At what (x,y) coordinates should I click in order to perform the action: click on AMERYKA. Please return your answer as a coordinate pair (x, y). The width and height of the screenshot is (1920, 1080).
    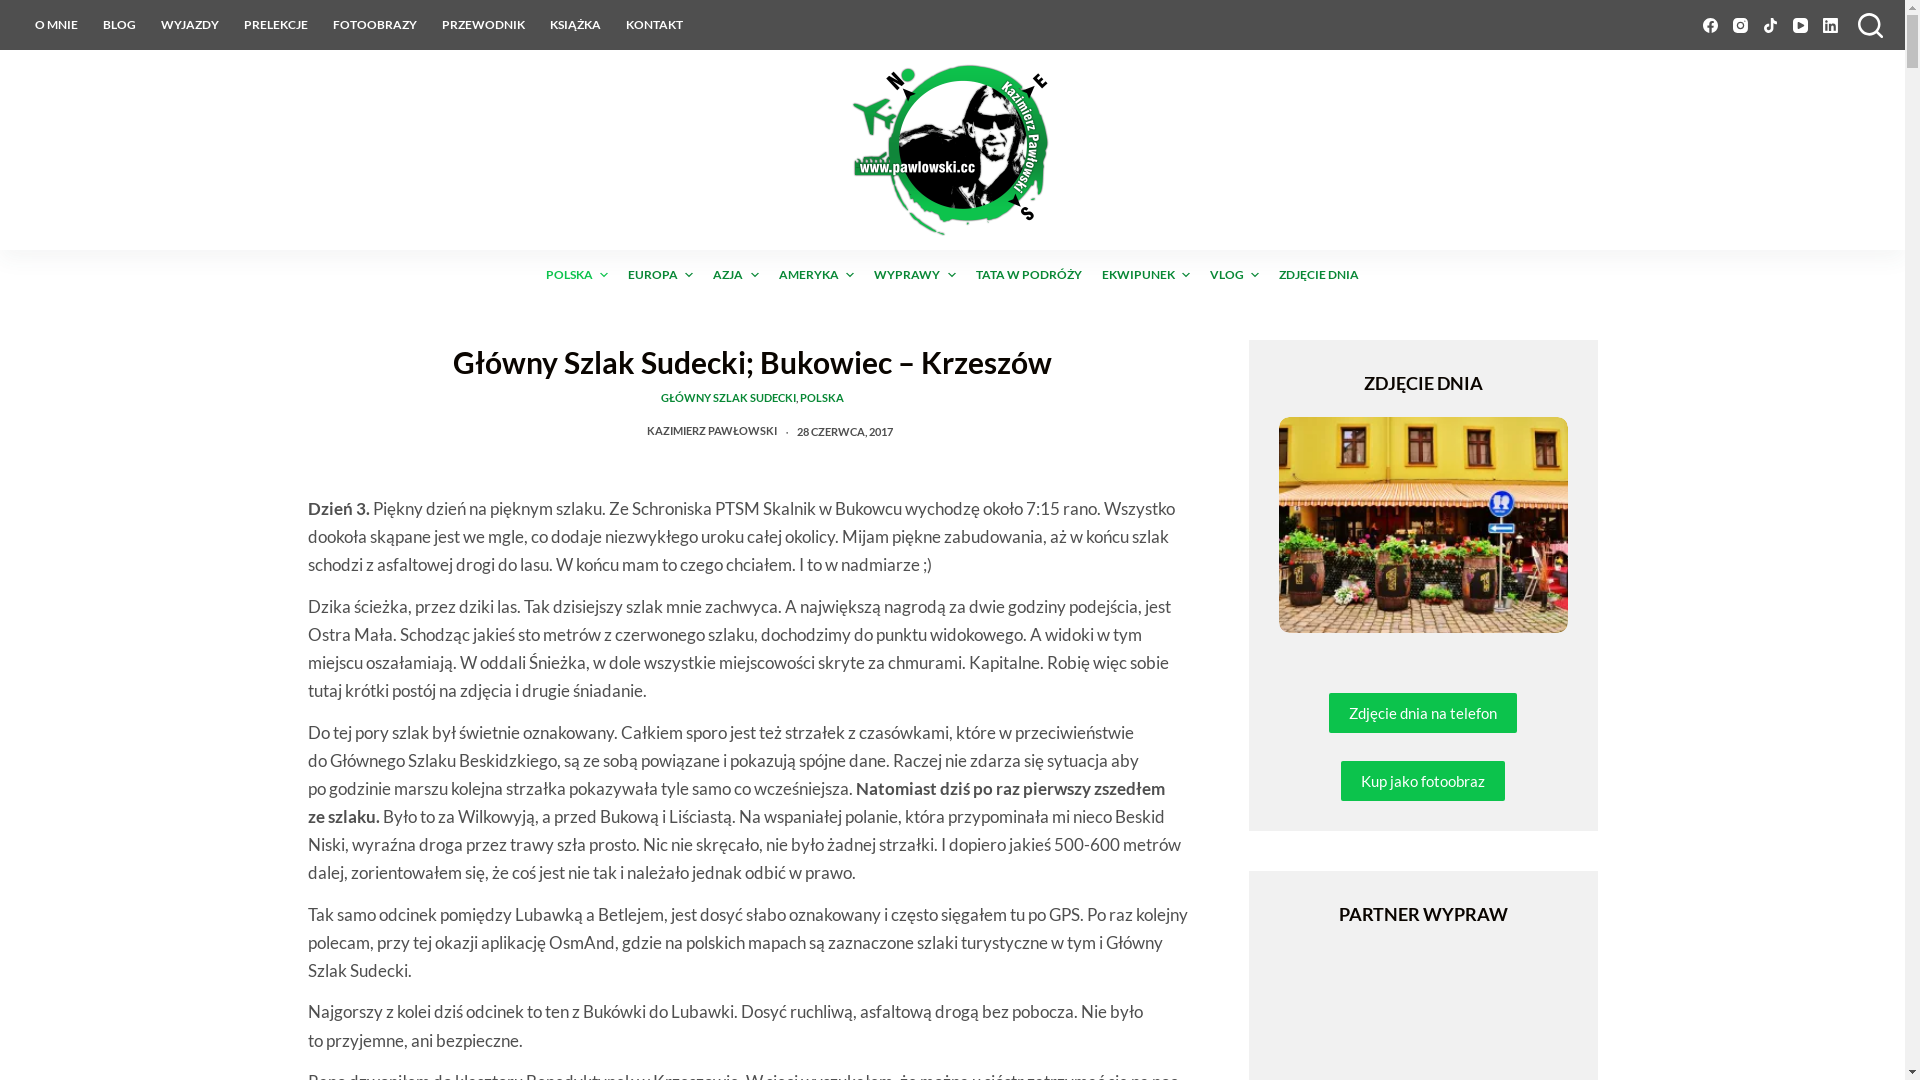
    Looking at the image, I should click on (816, 275).